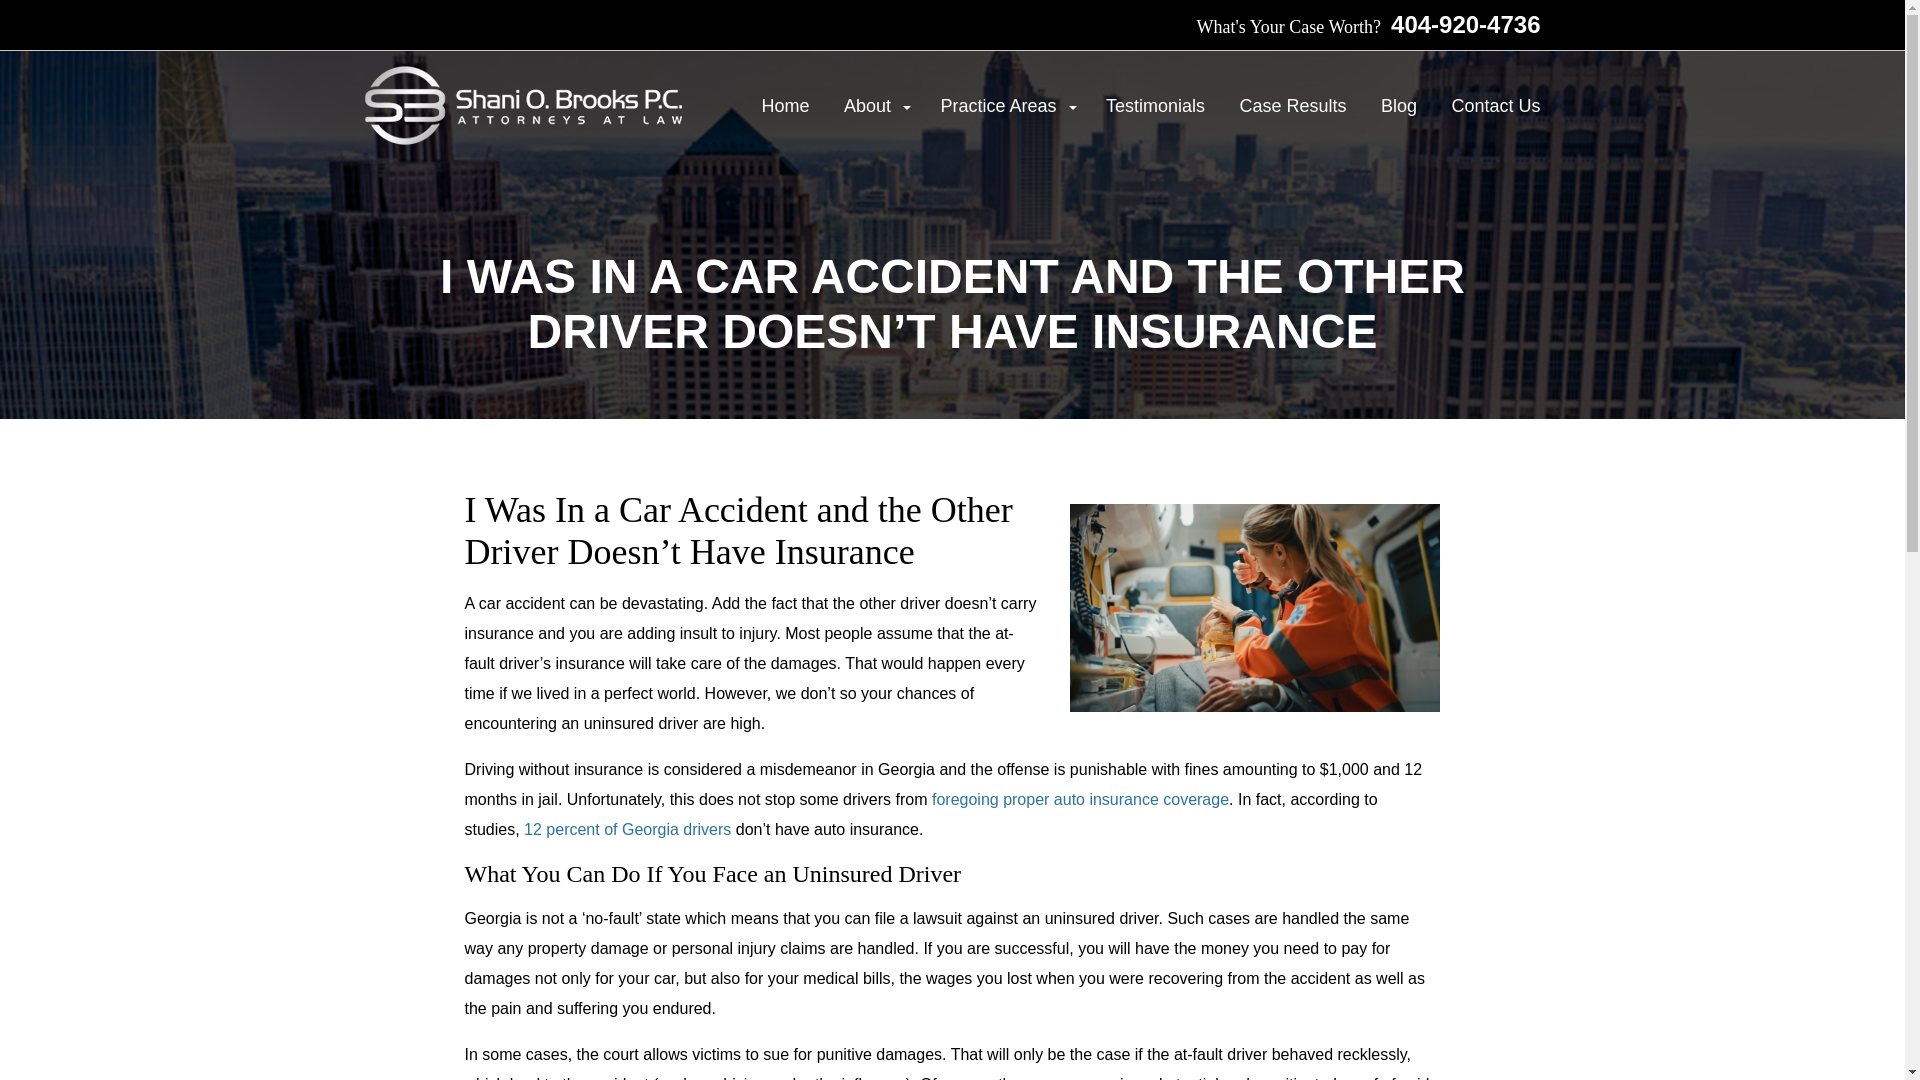 The image size is (1920, 1080). I want to click on Case Results, so click(1292, 106).